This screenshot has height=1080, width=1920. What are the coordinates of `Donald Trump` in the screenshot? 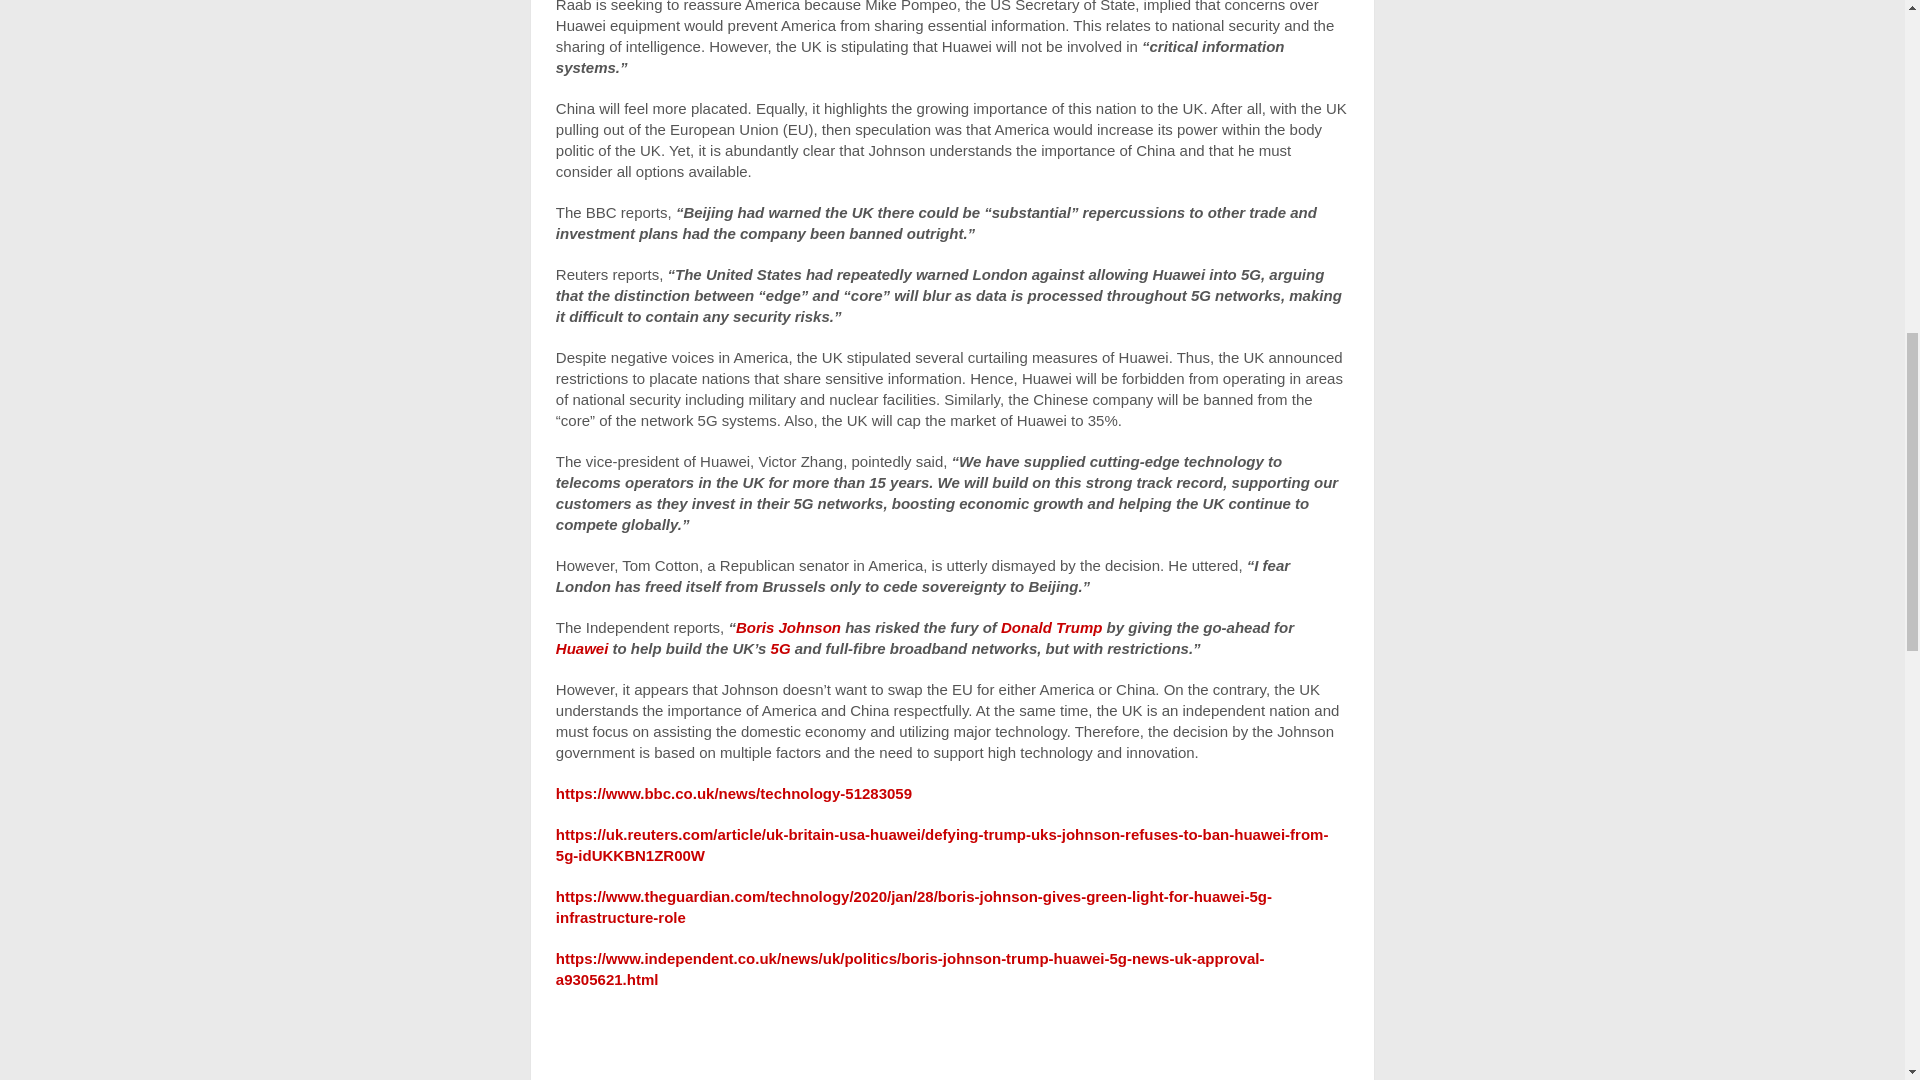 It's located at (1051, 627).